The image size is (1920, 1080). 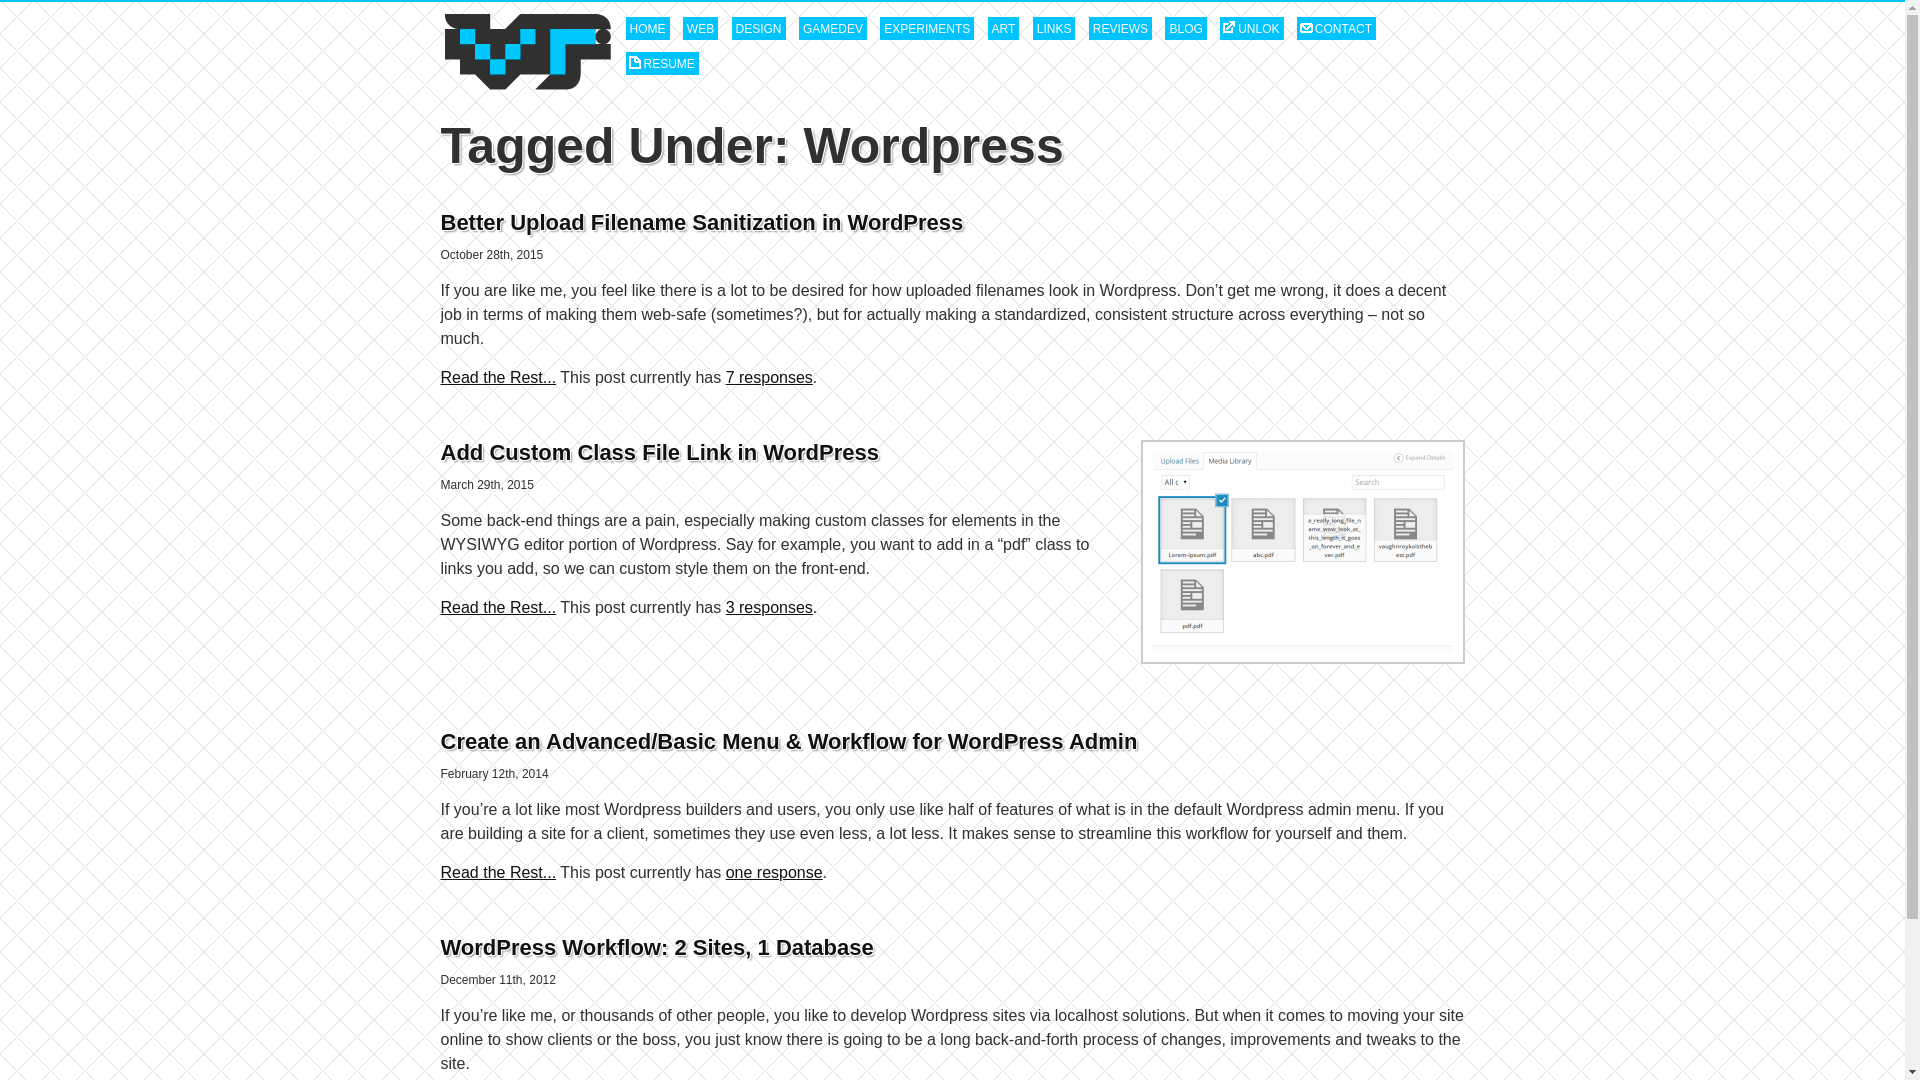 I want to click on one response, so click(x=774, y=872).